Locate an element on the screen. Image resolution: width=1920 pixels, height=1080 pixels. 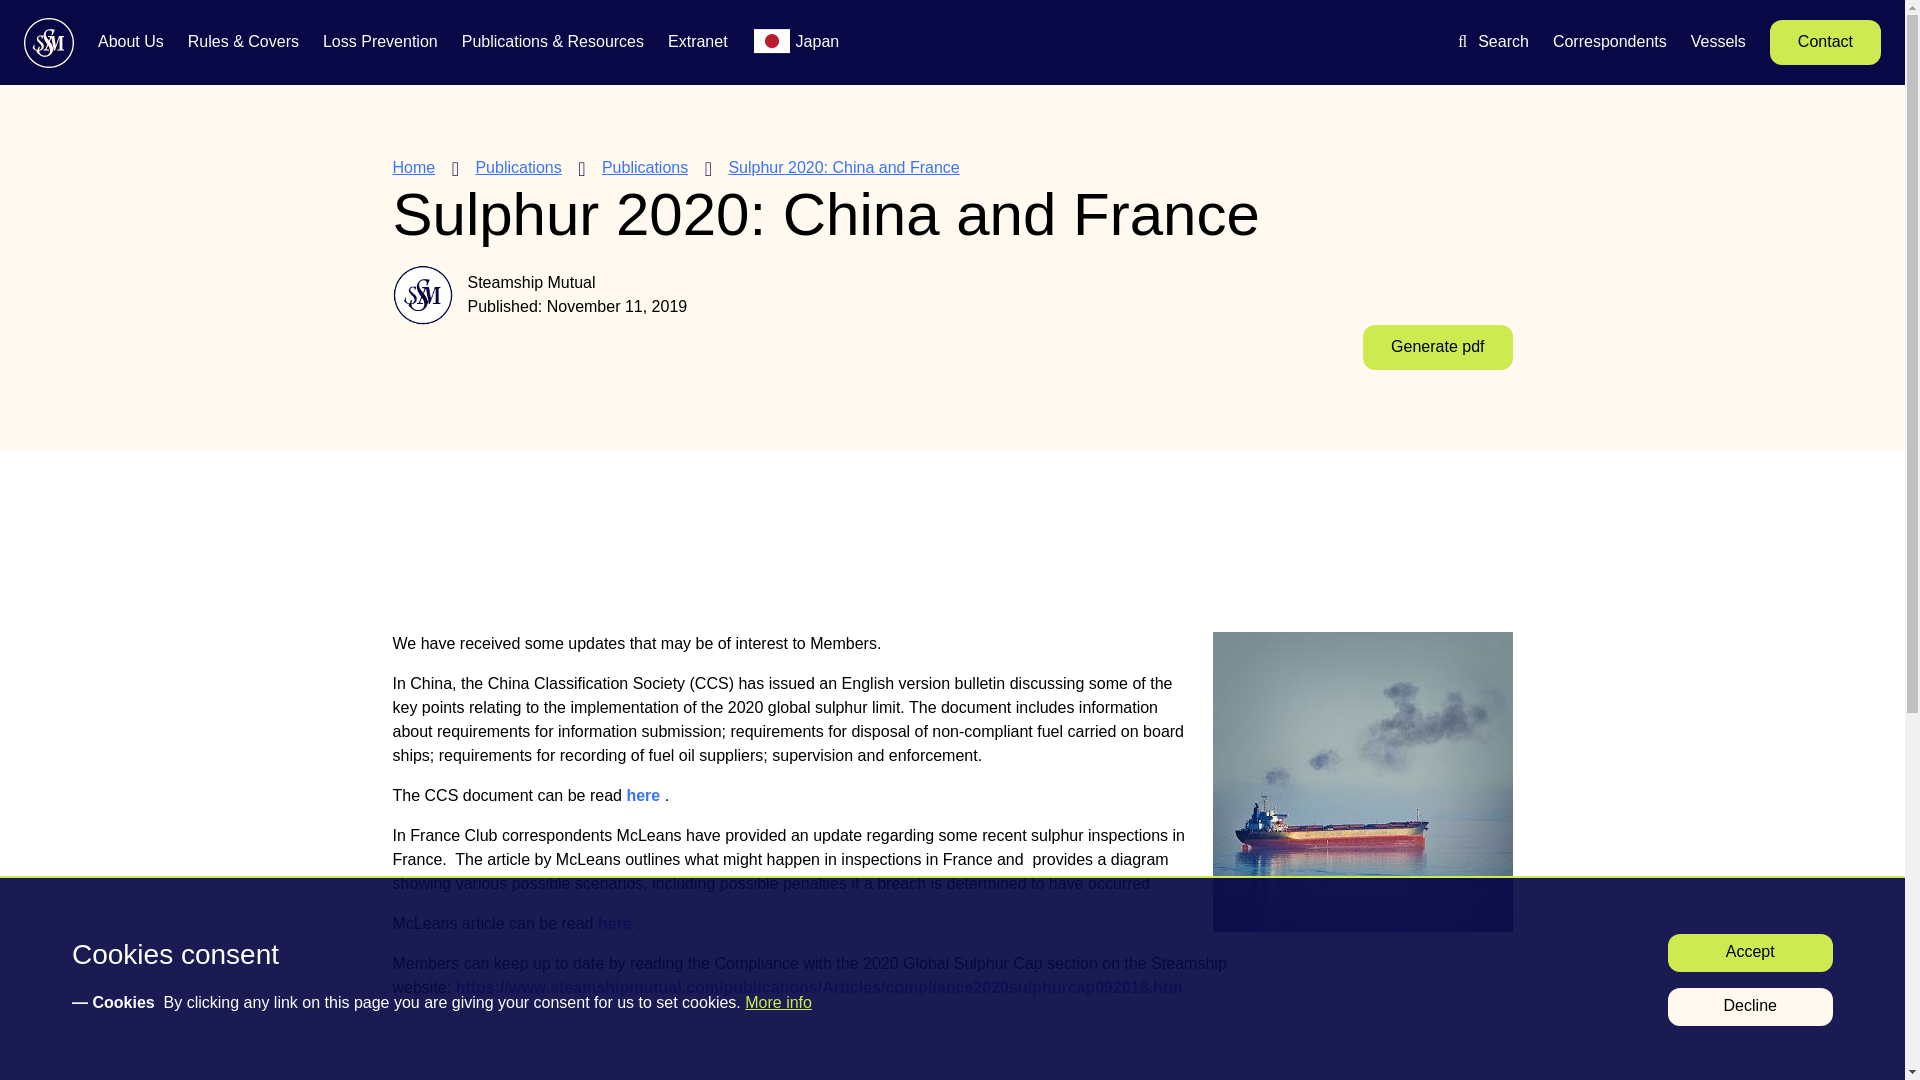
Rules and Covers is located at coordinates (244, 43).